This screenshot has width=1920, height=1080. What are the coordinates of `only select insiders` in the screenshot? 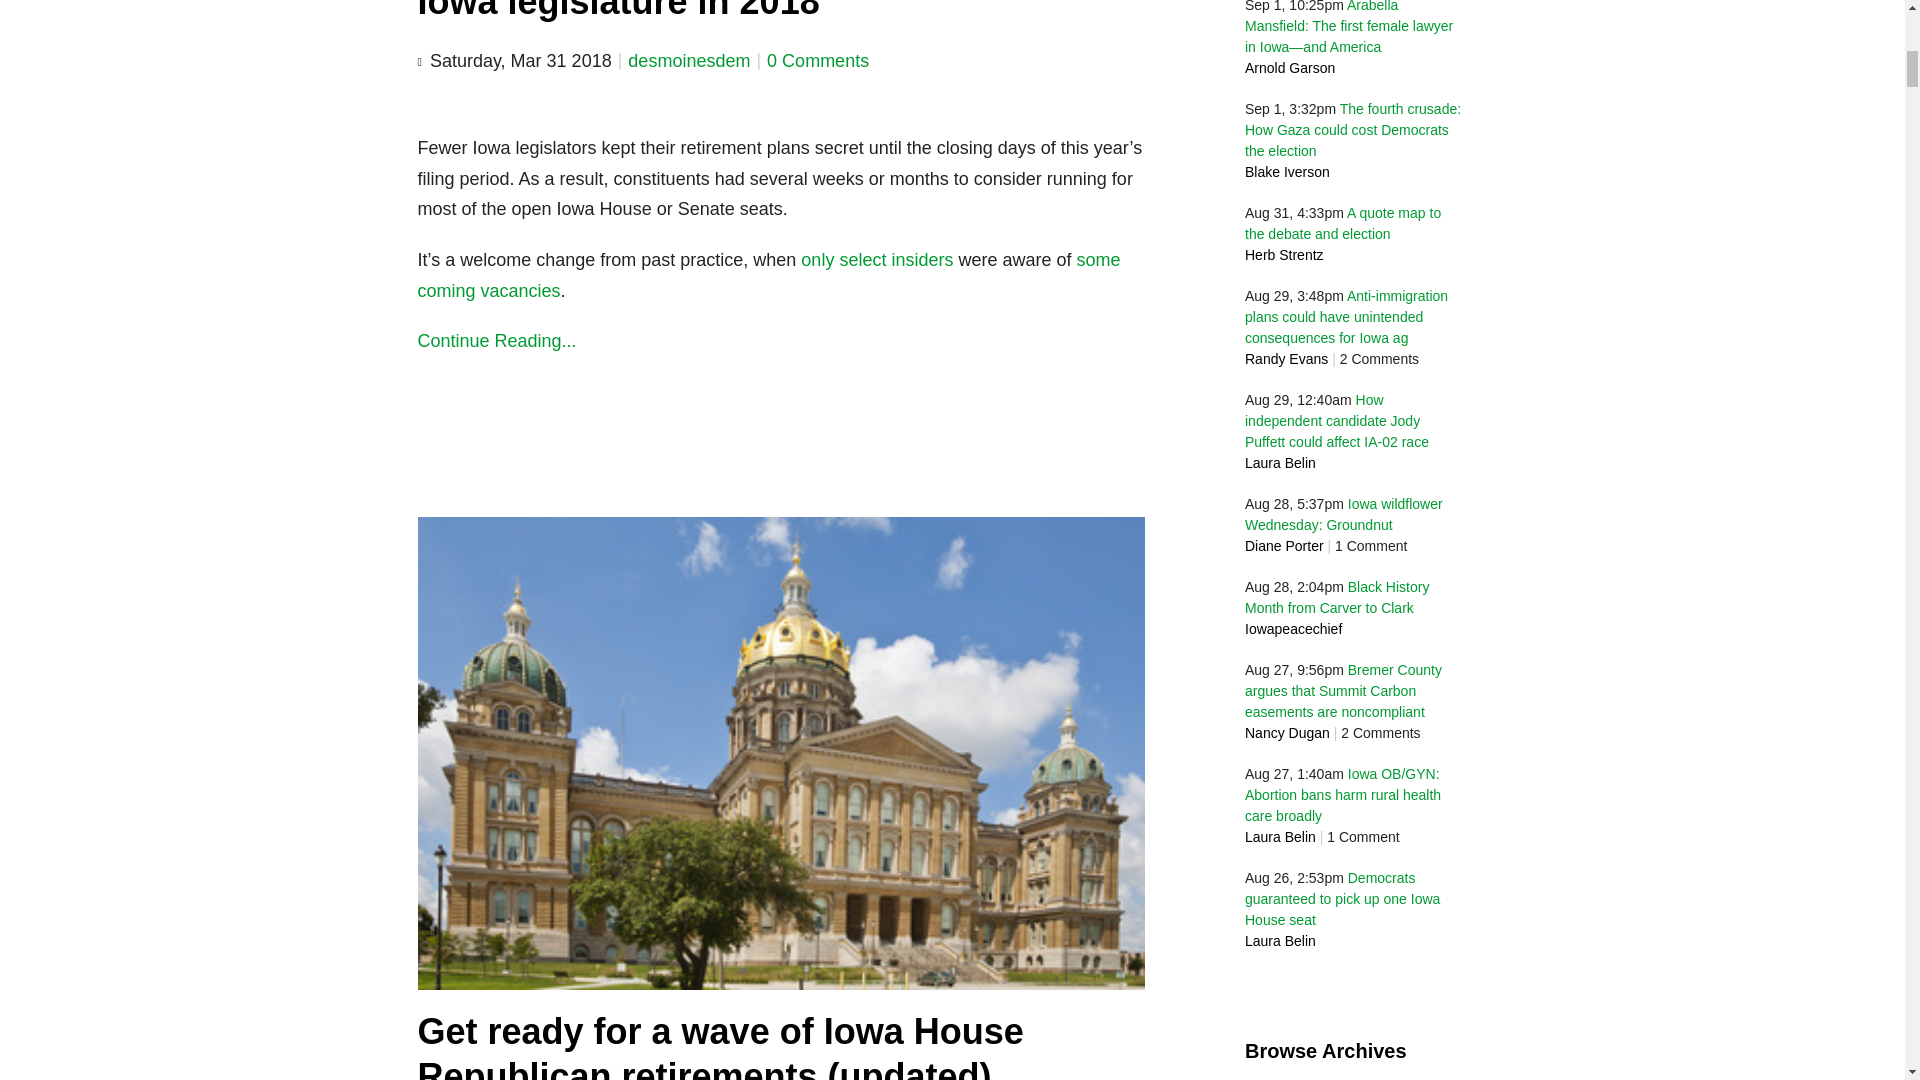 It's located at (874, 260).